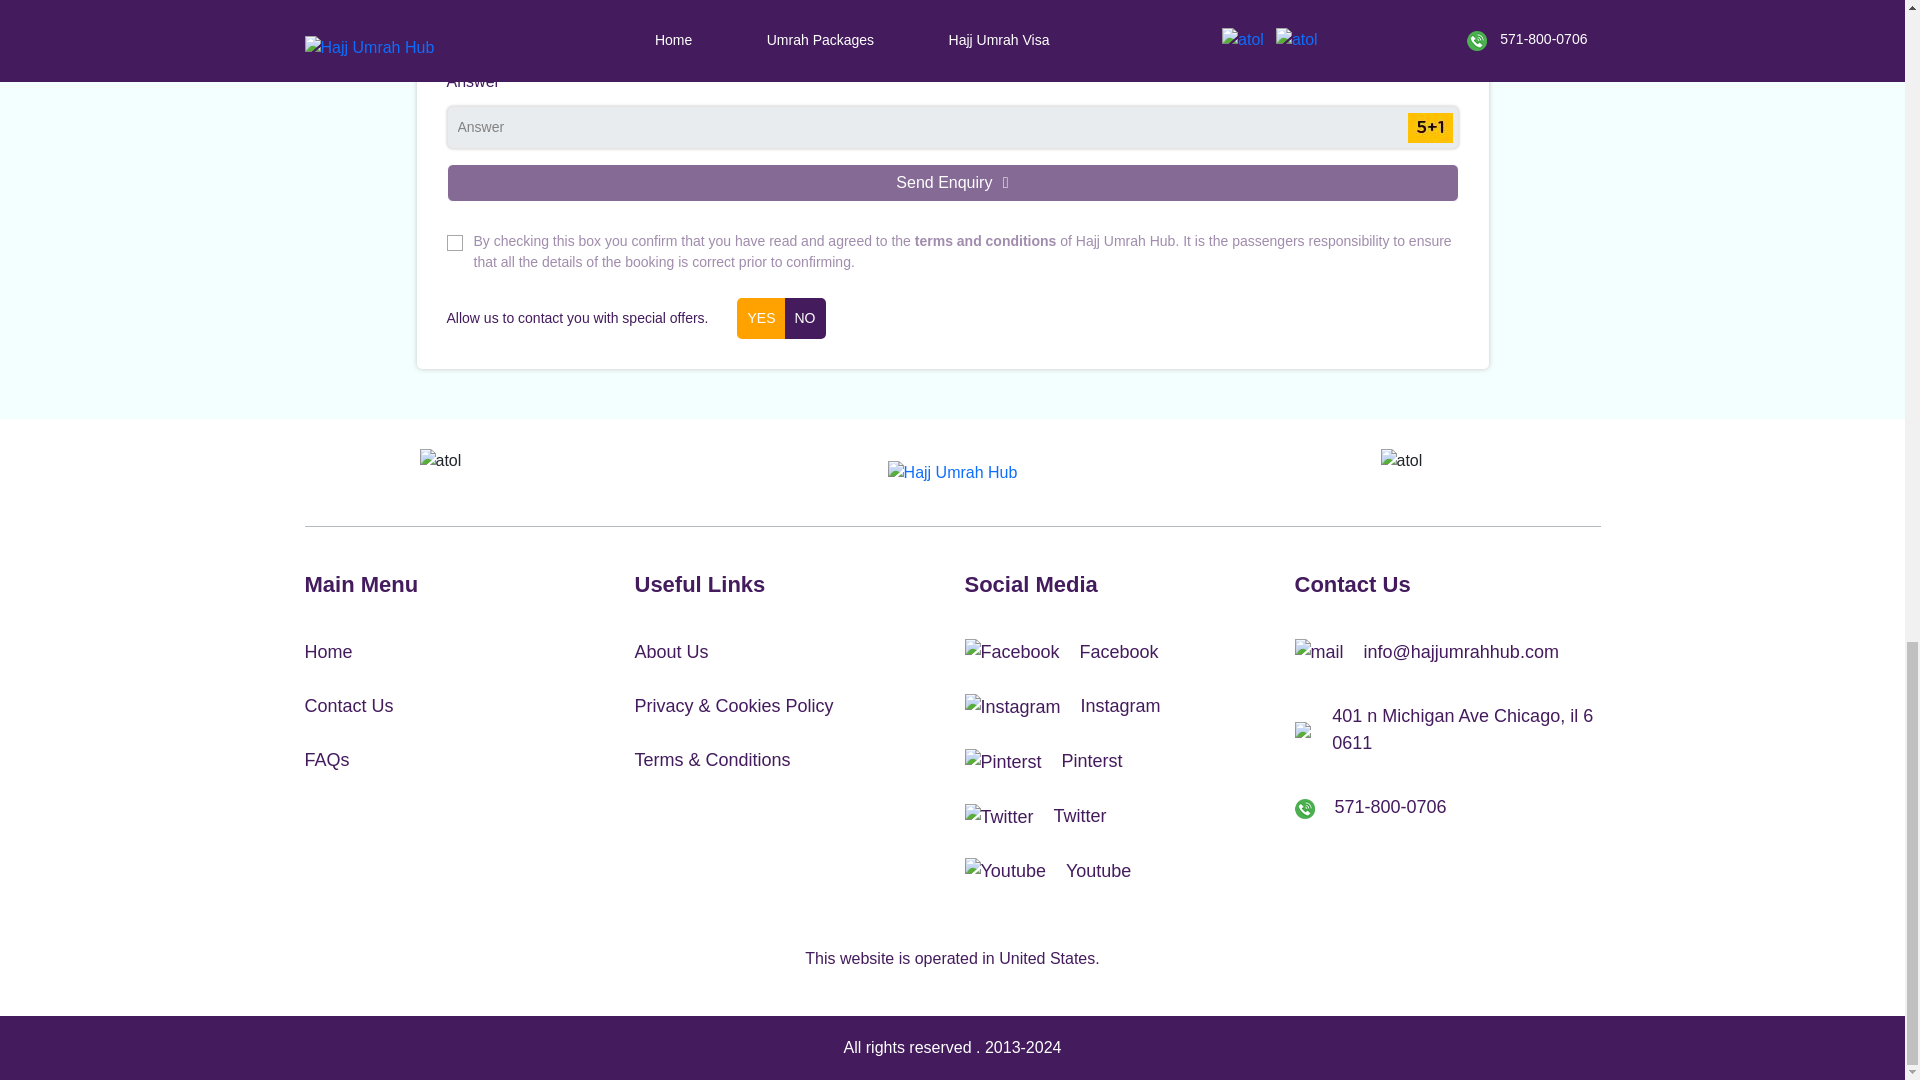 This screenshot has width=1920, height=1080. Describe the element at coordinates (1116, 653) in the screenshot. I see `Facebook` at that location.